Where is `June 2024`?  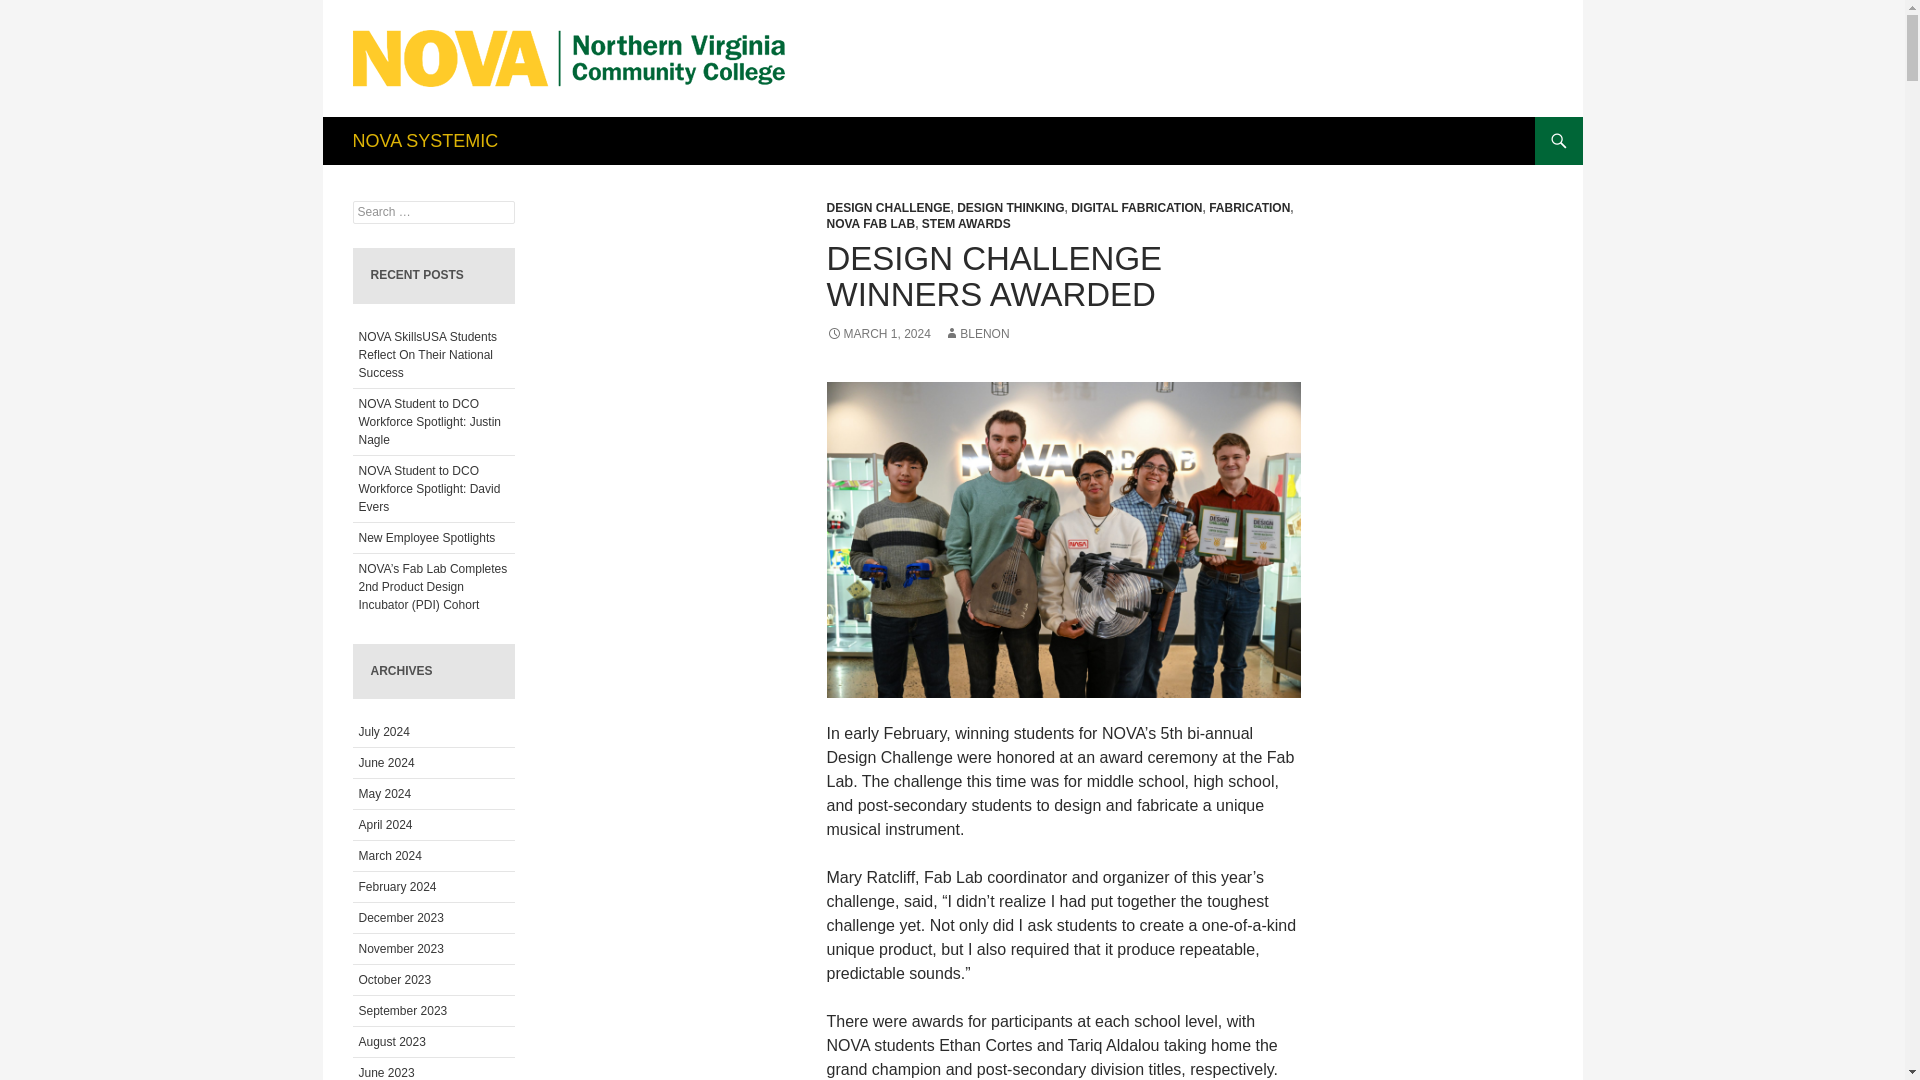 June 2024 is located at coordinates (386, 763).